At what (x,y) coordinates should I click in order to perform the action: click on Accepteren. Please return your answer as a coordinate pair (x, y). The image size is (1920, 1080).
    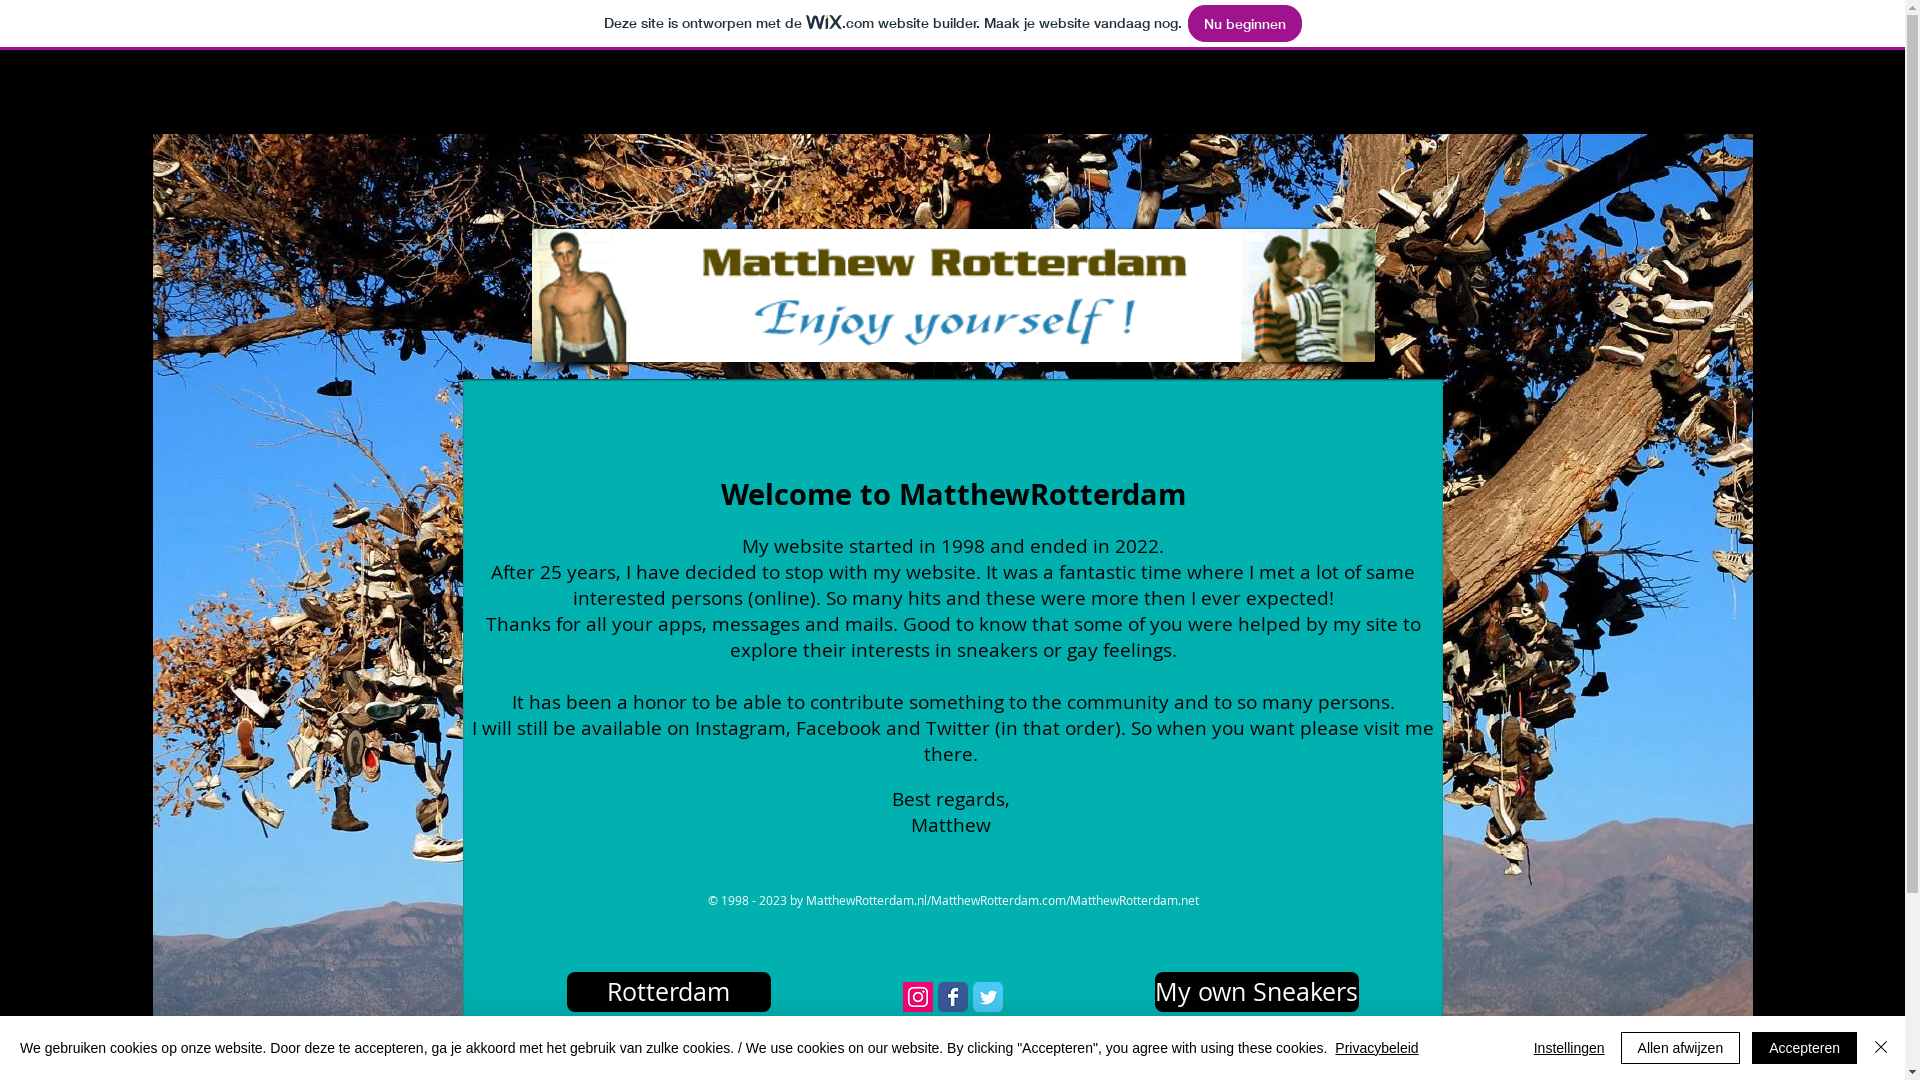
    Looking at the image, I should click on (1804, 1048).